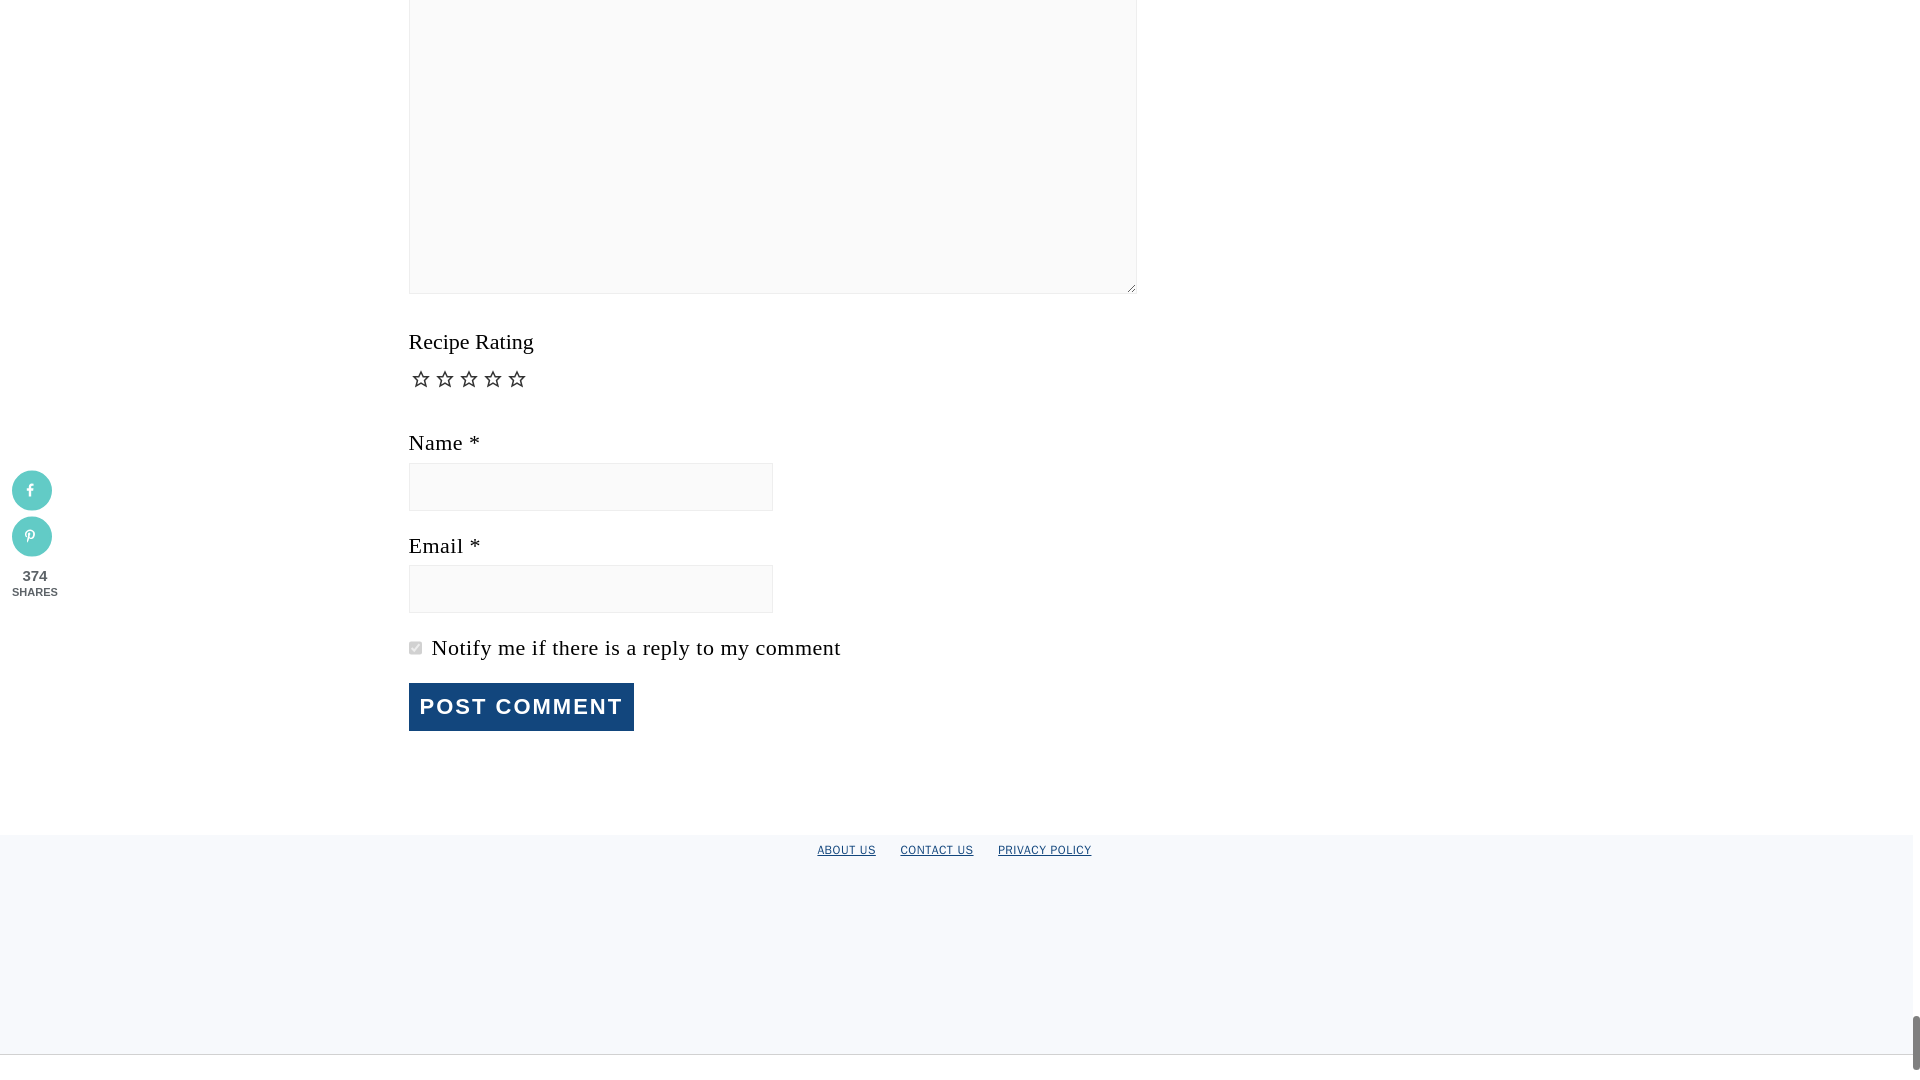 Image resolution: width=1920 pixels, height=1080 pixels. Describe the element at coordinates (520, 706) in the screenshot. I see `Post Comment` at that location.